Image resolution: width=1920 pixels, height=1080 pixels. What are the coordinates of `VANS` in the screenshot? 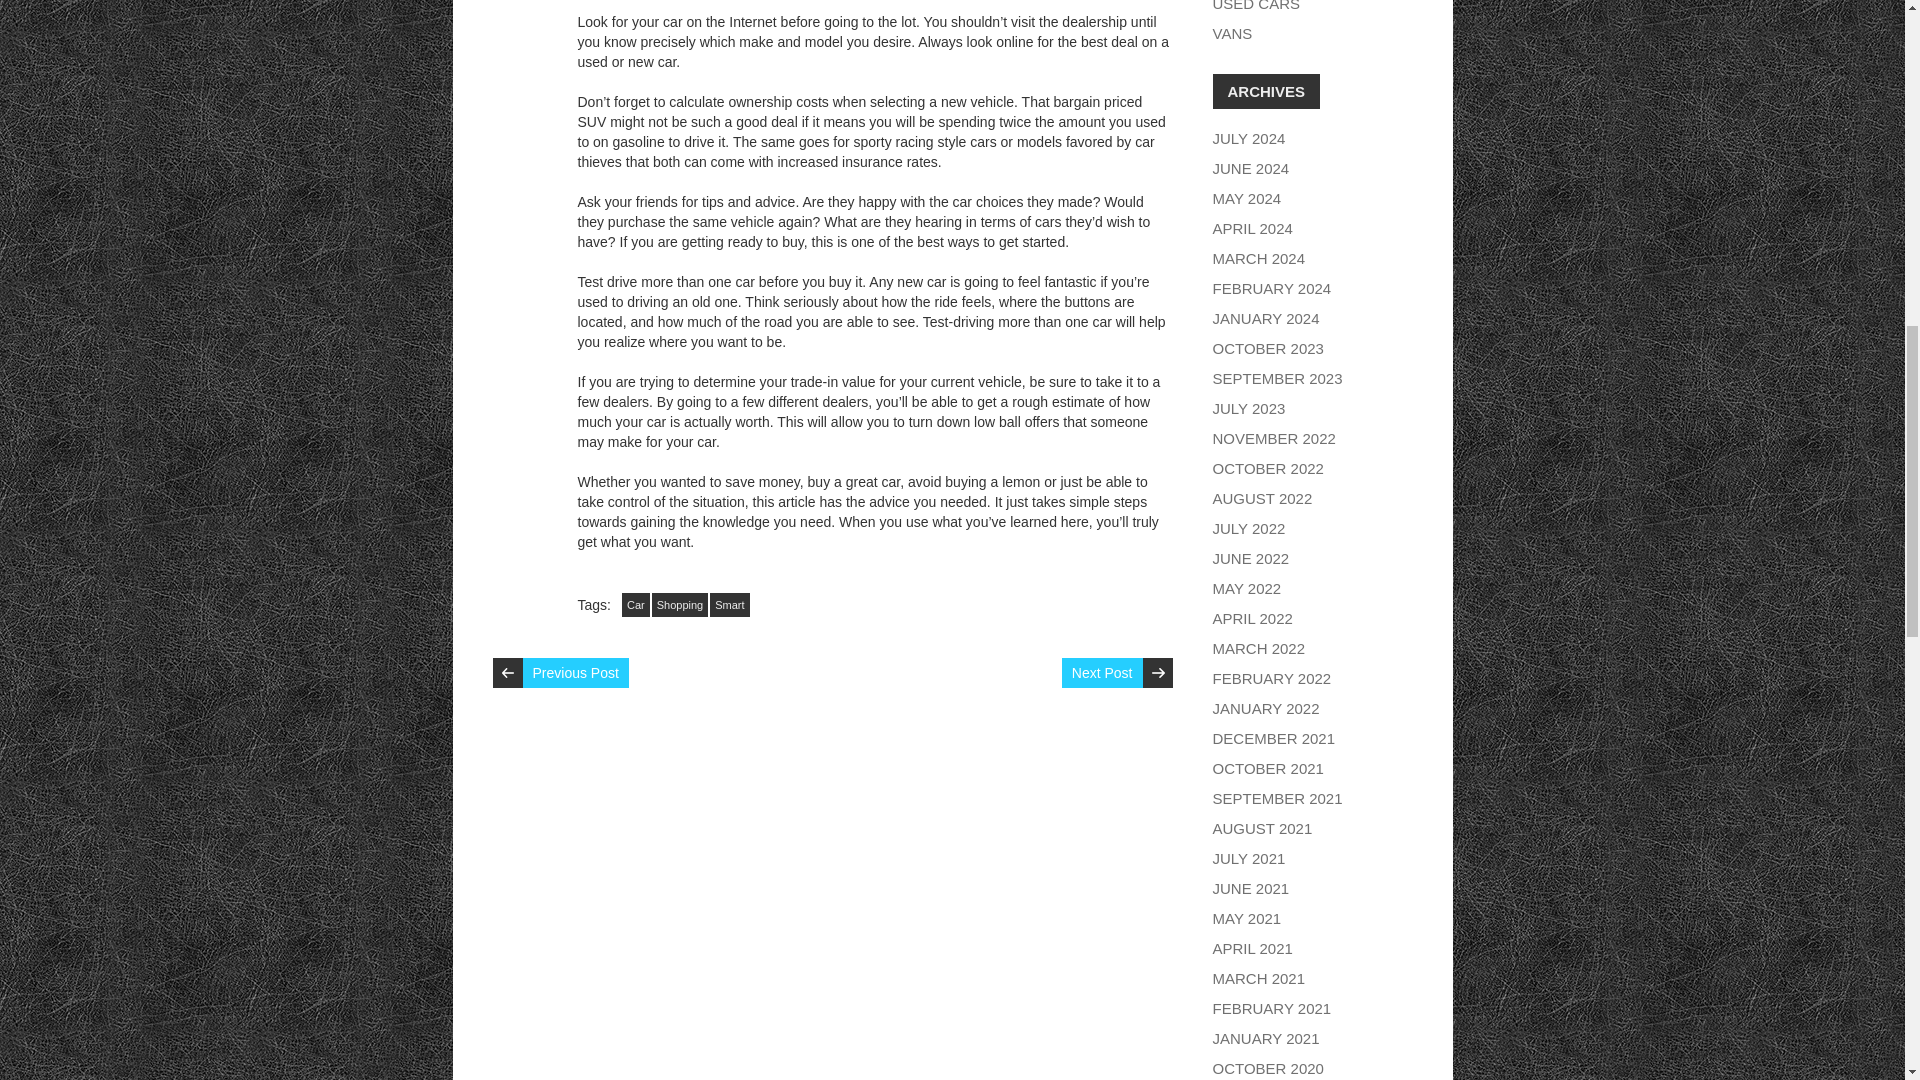 It's located at (1231, 33).